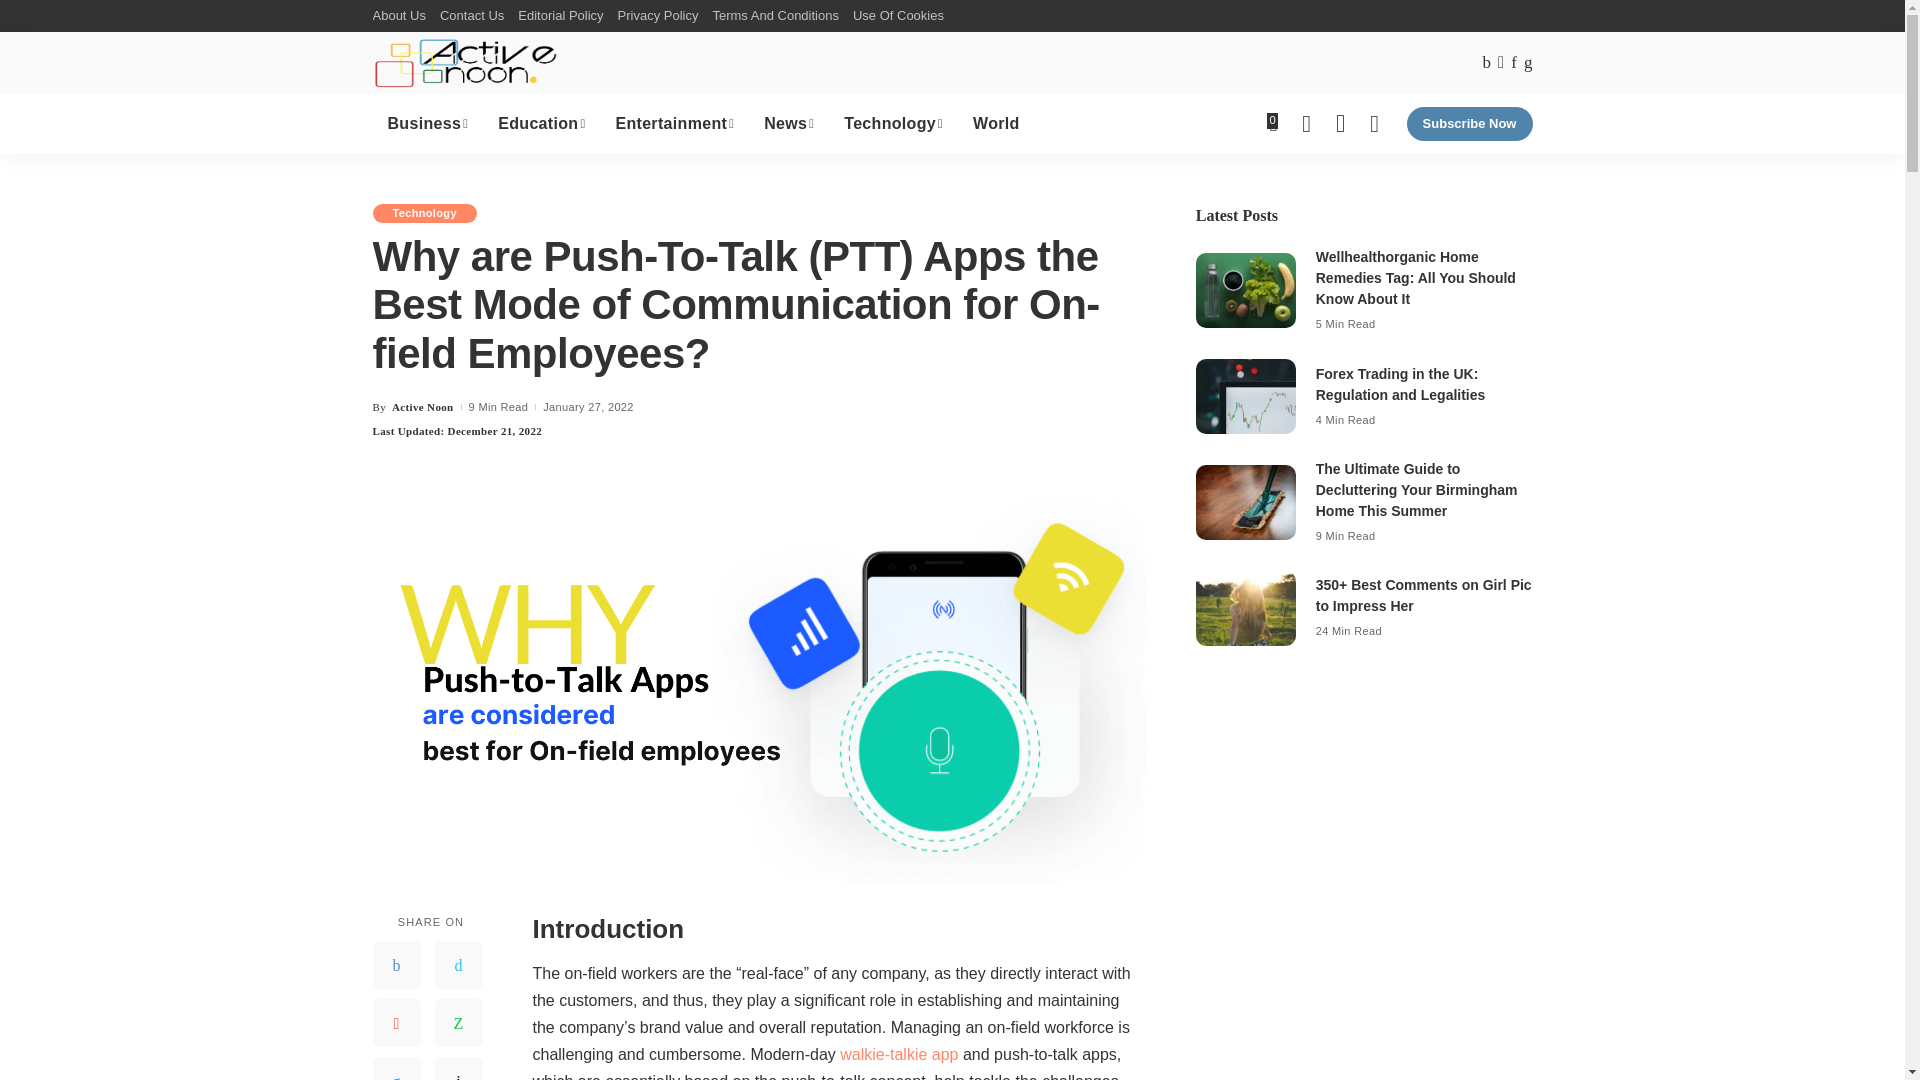  Describe the element at coordinates (658, 16) in the screenshot. I see `Privacy Policy` at that location.